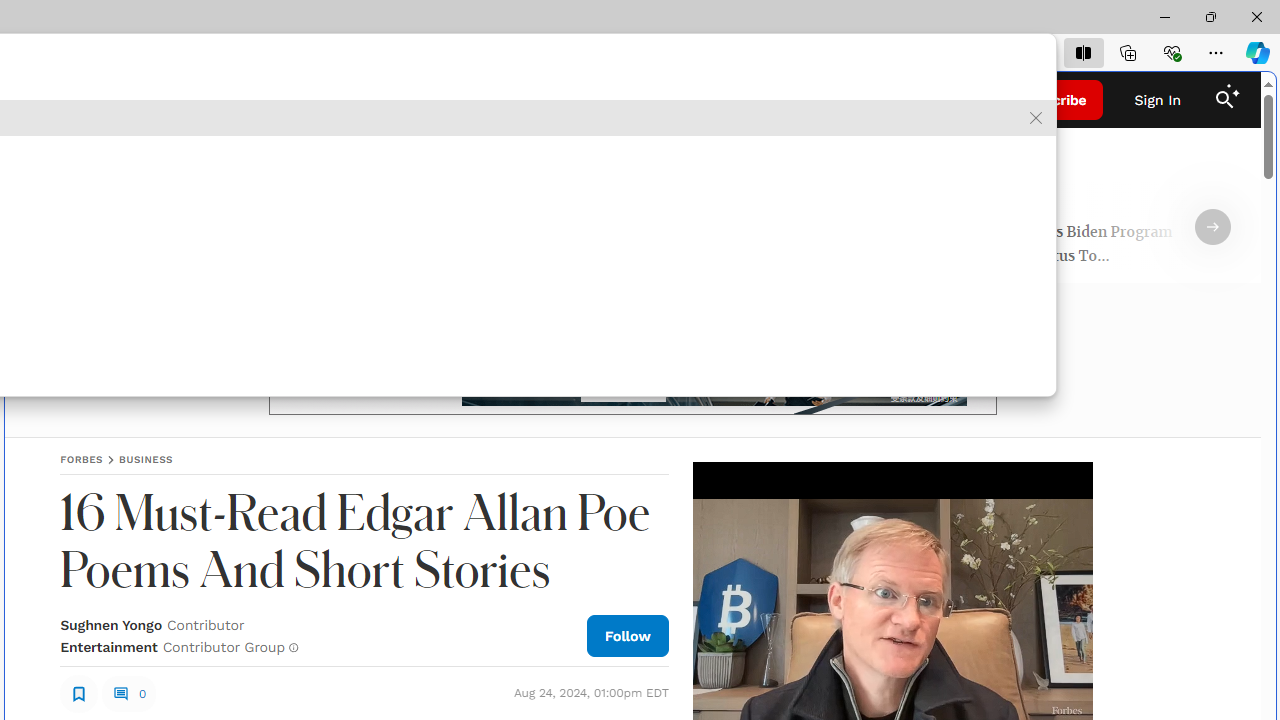  Describe the element at coordinates (220, 246) in the screenshot. I see `Jack Smith Files New Indictment Against Trump In Jan. 6 Case` at that location.